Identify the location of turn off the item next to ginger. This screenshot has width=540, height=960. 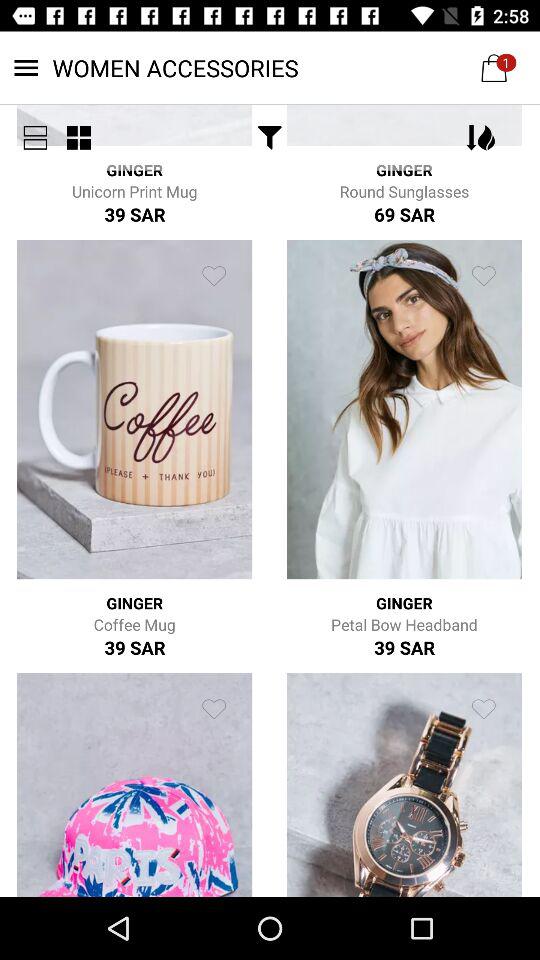
(270, 138).